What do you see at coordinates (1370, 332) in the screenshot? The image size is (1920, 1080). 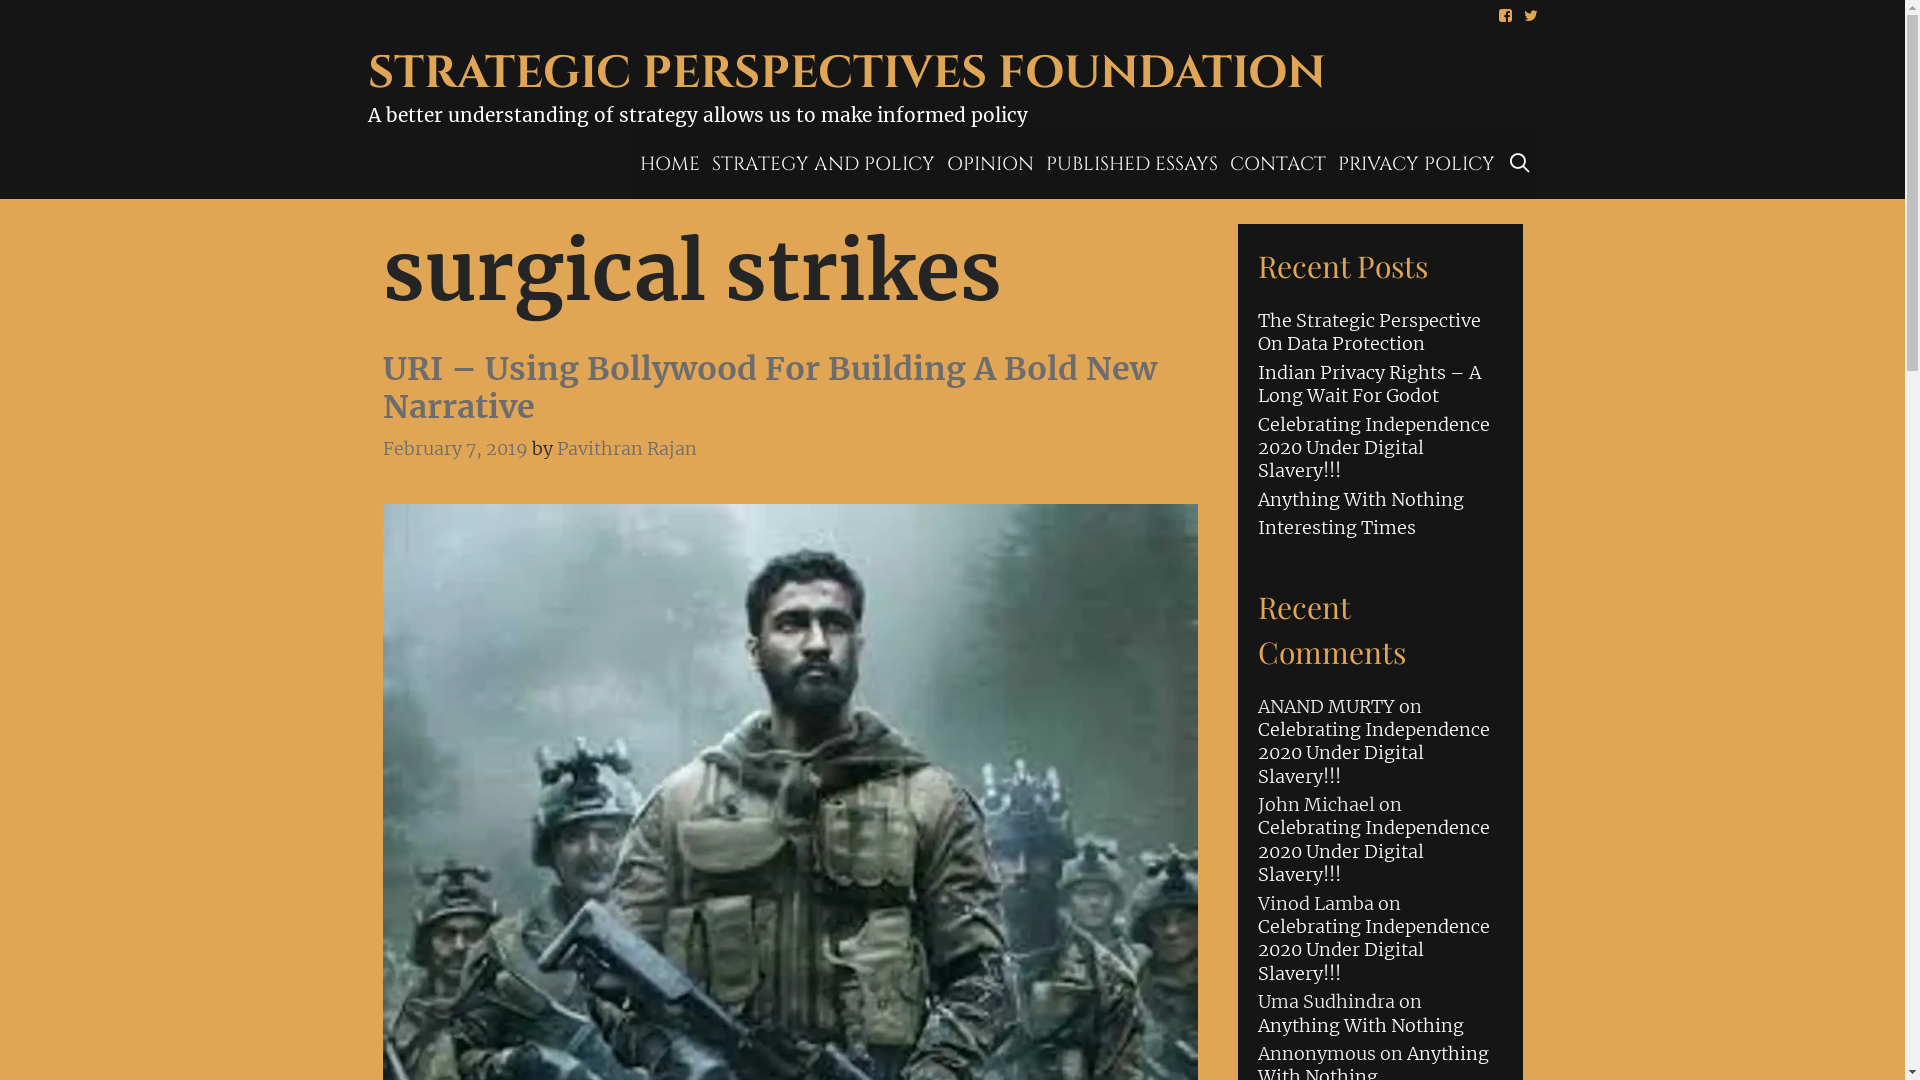 I see `The Strategic Perspective On Data Protection` at bounding box center [1370, 332].